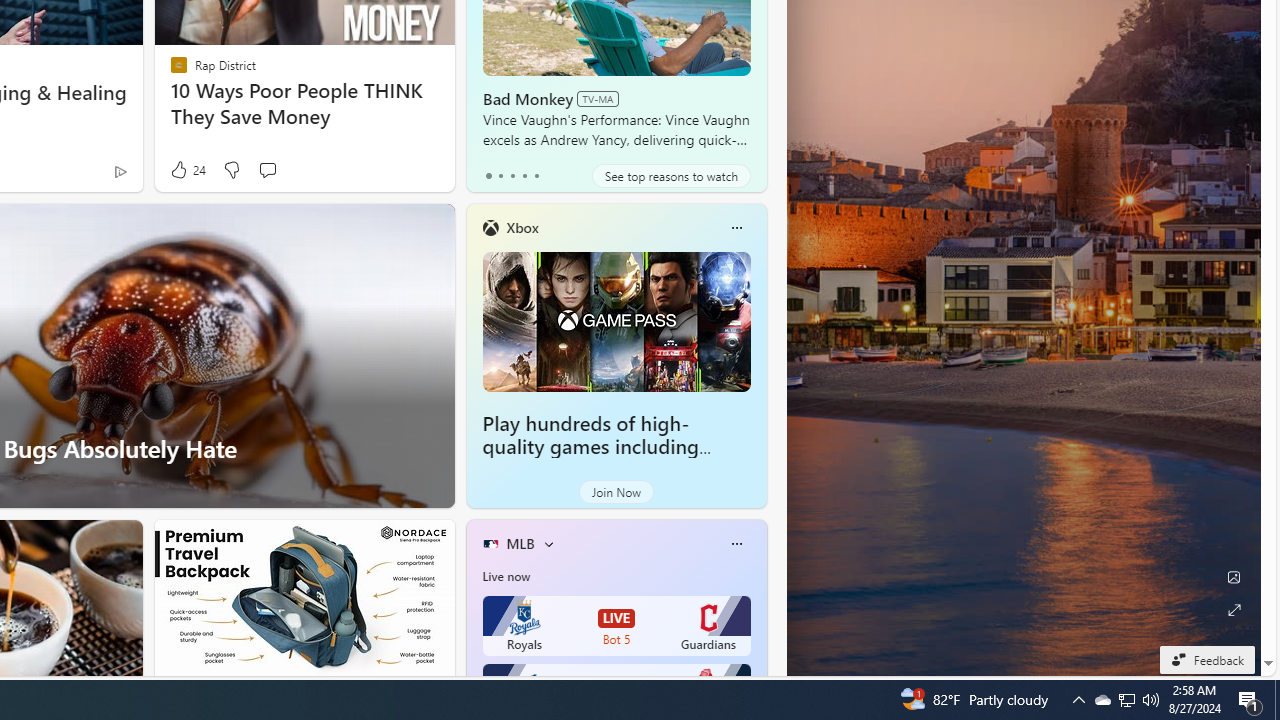 The image size is (1280, 720). Describe the element at coordinates (267, 170) in the screenshot. I see `Start the conversation` at that location.